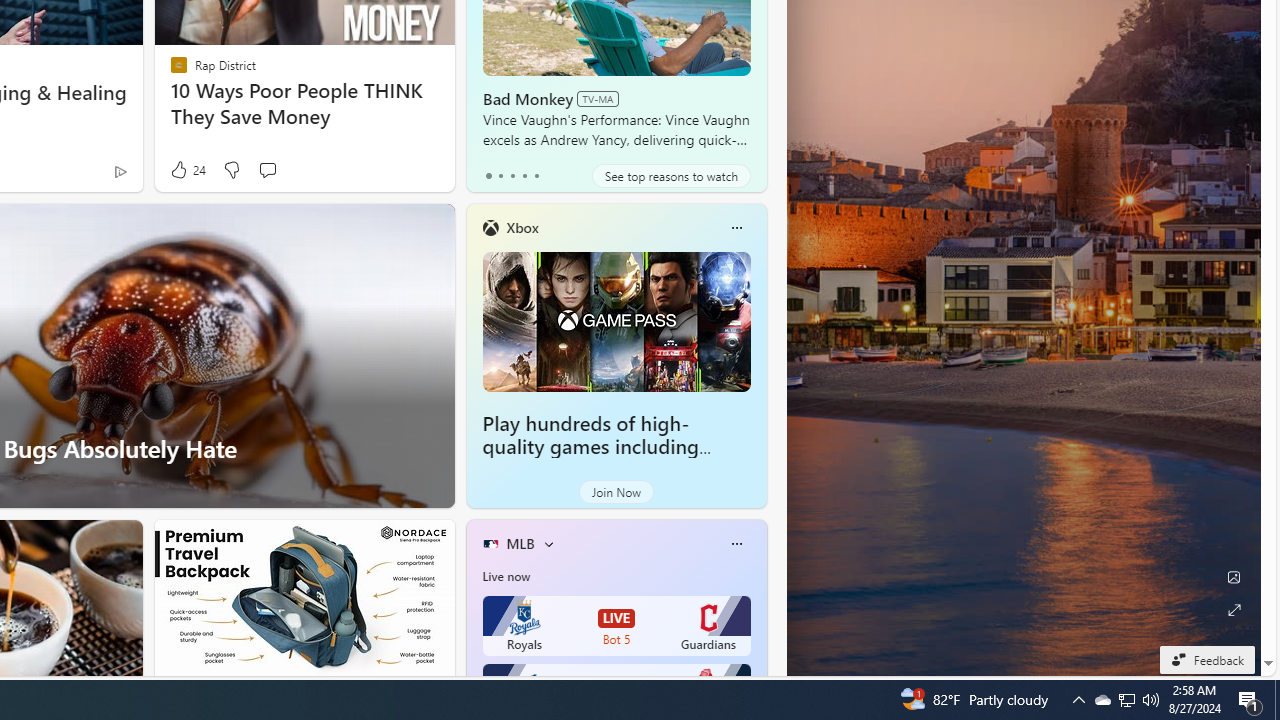 The image size is (1280, 720). Describe the element at coordinates (267, 170) in the screenshot. I see `Start the conversation` at that location.